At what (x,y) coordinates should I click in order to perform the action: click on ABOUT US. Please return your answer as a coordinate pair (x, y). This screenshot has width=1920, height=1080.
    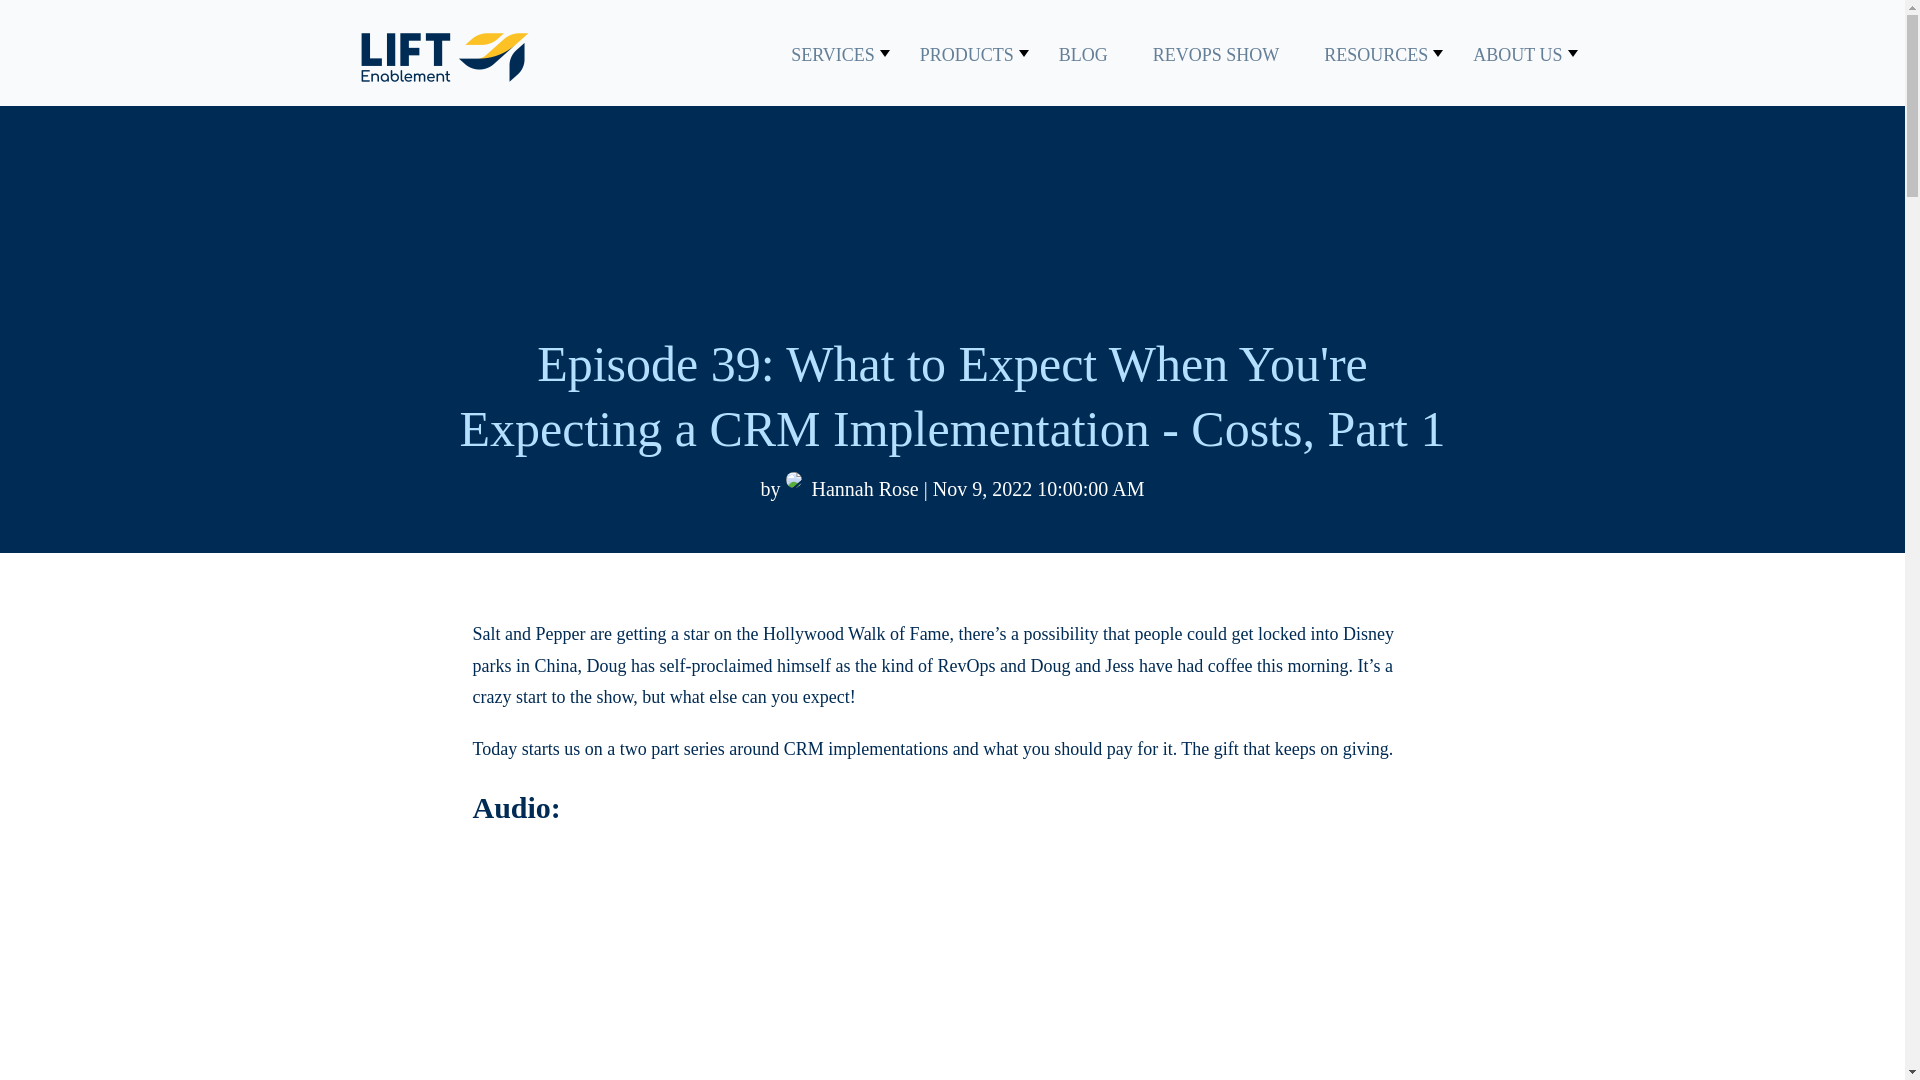
    Looking at the image, I should click on (1517, 54).